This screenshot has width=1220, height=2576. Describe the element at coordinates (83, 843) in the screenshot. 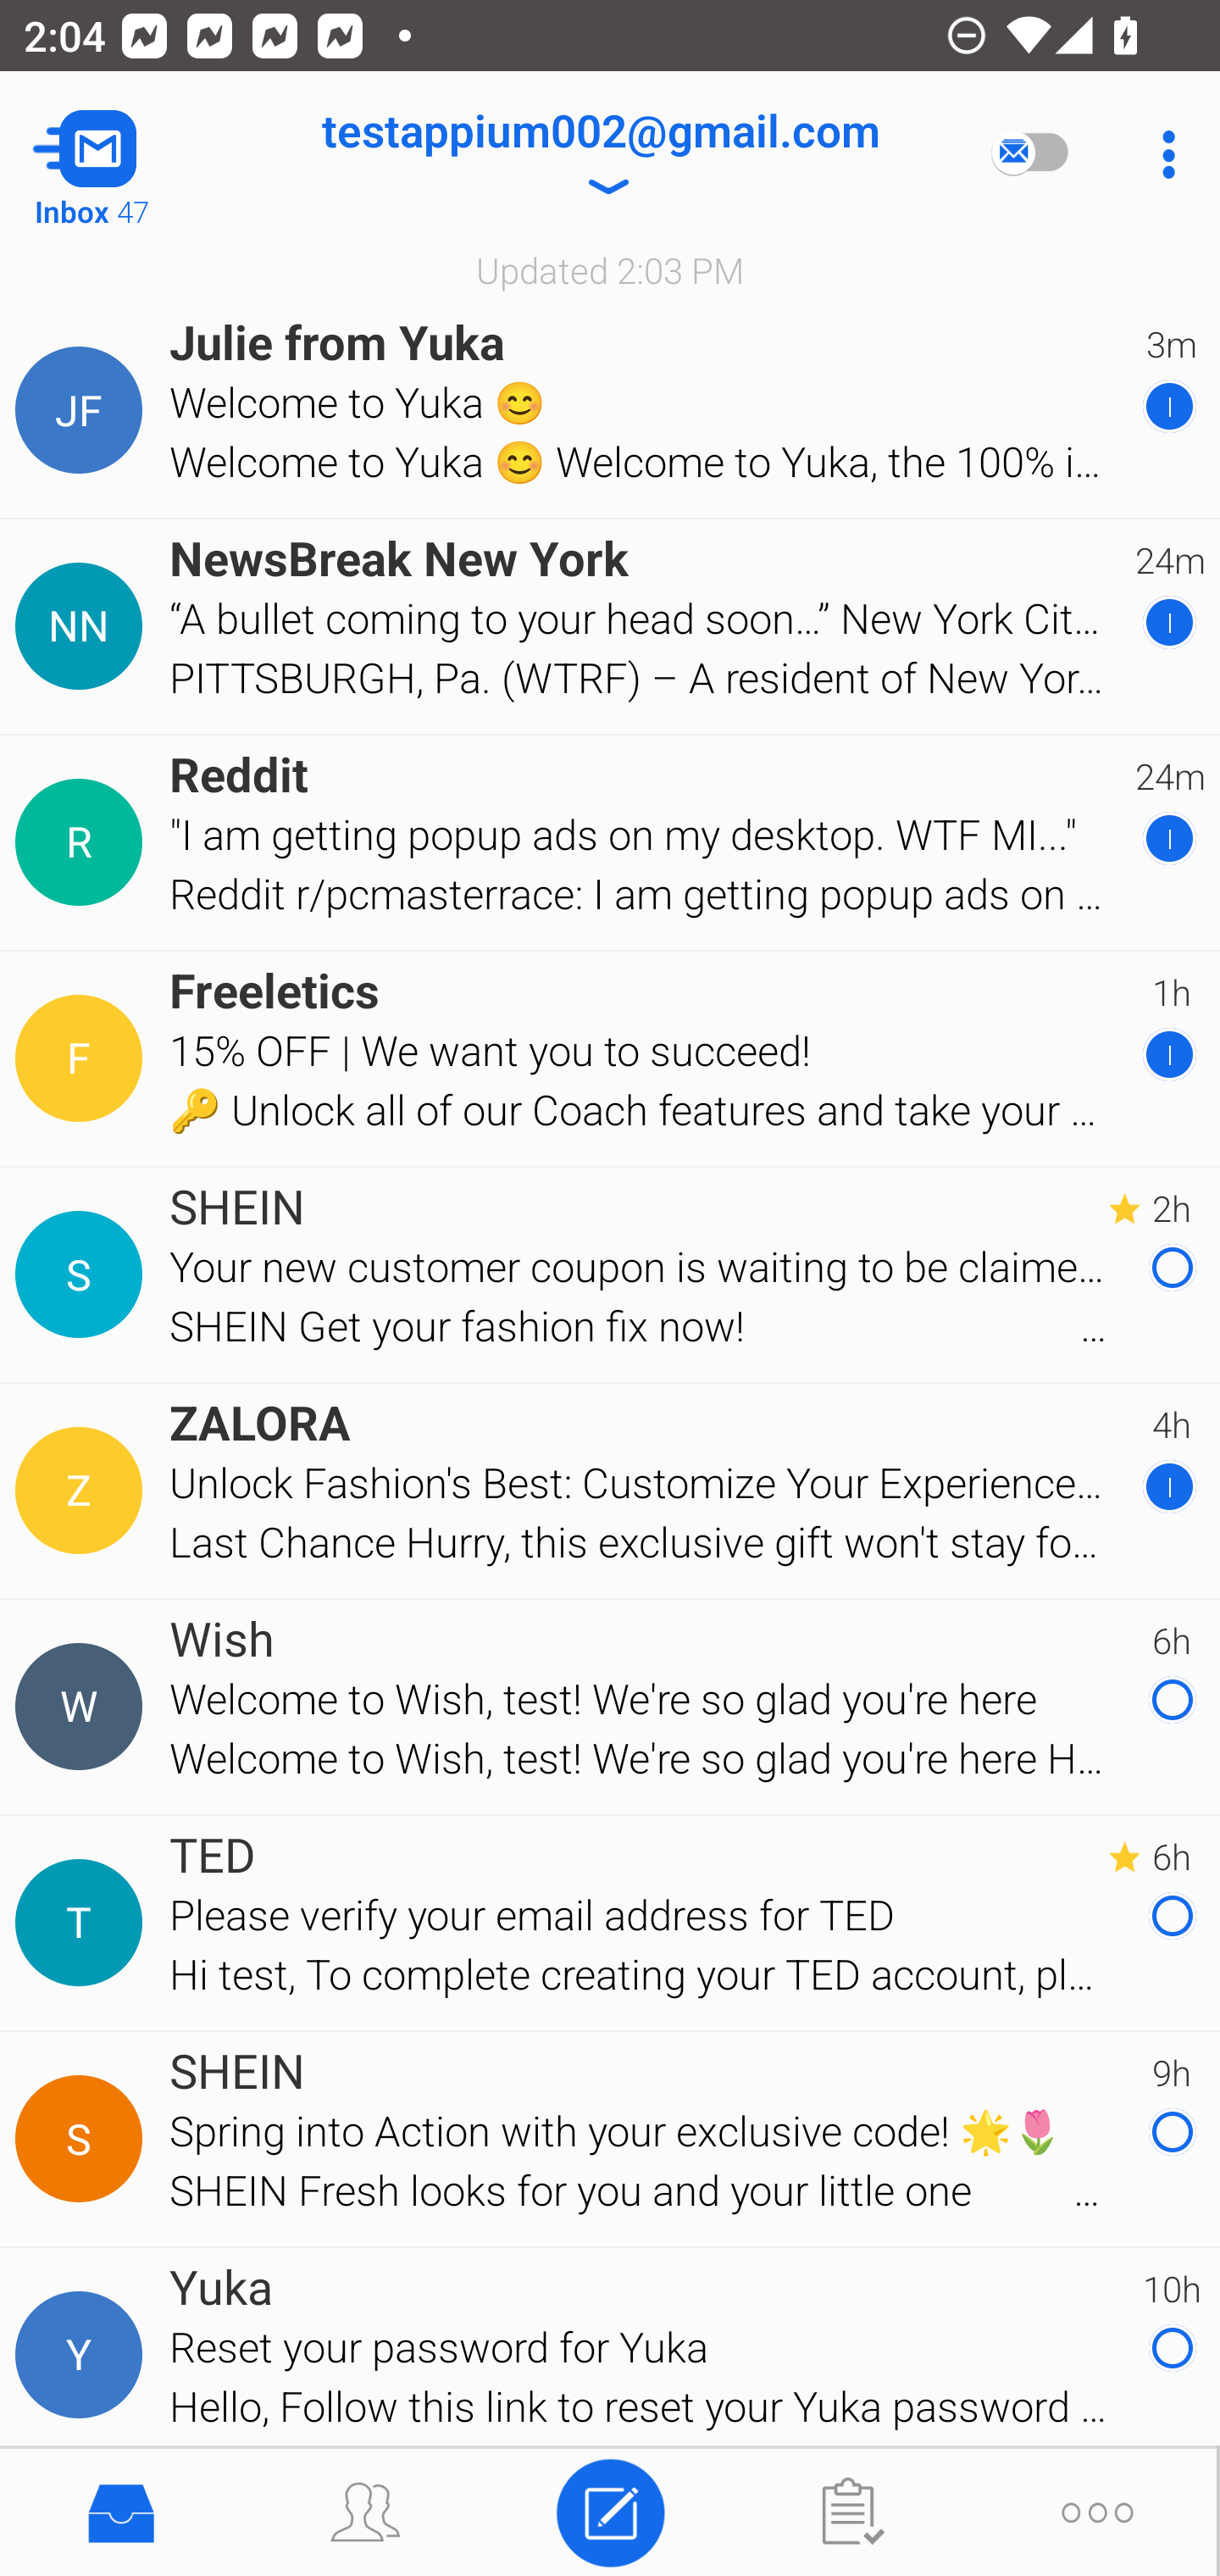

I see `Contact Details` at that location.